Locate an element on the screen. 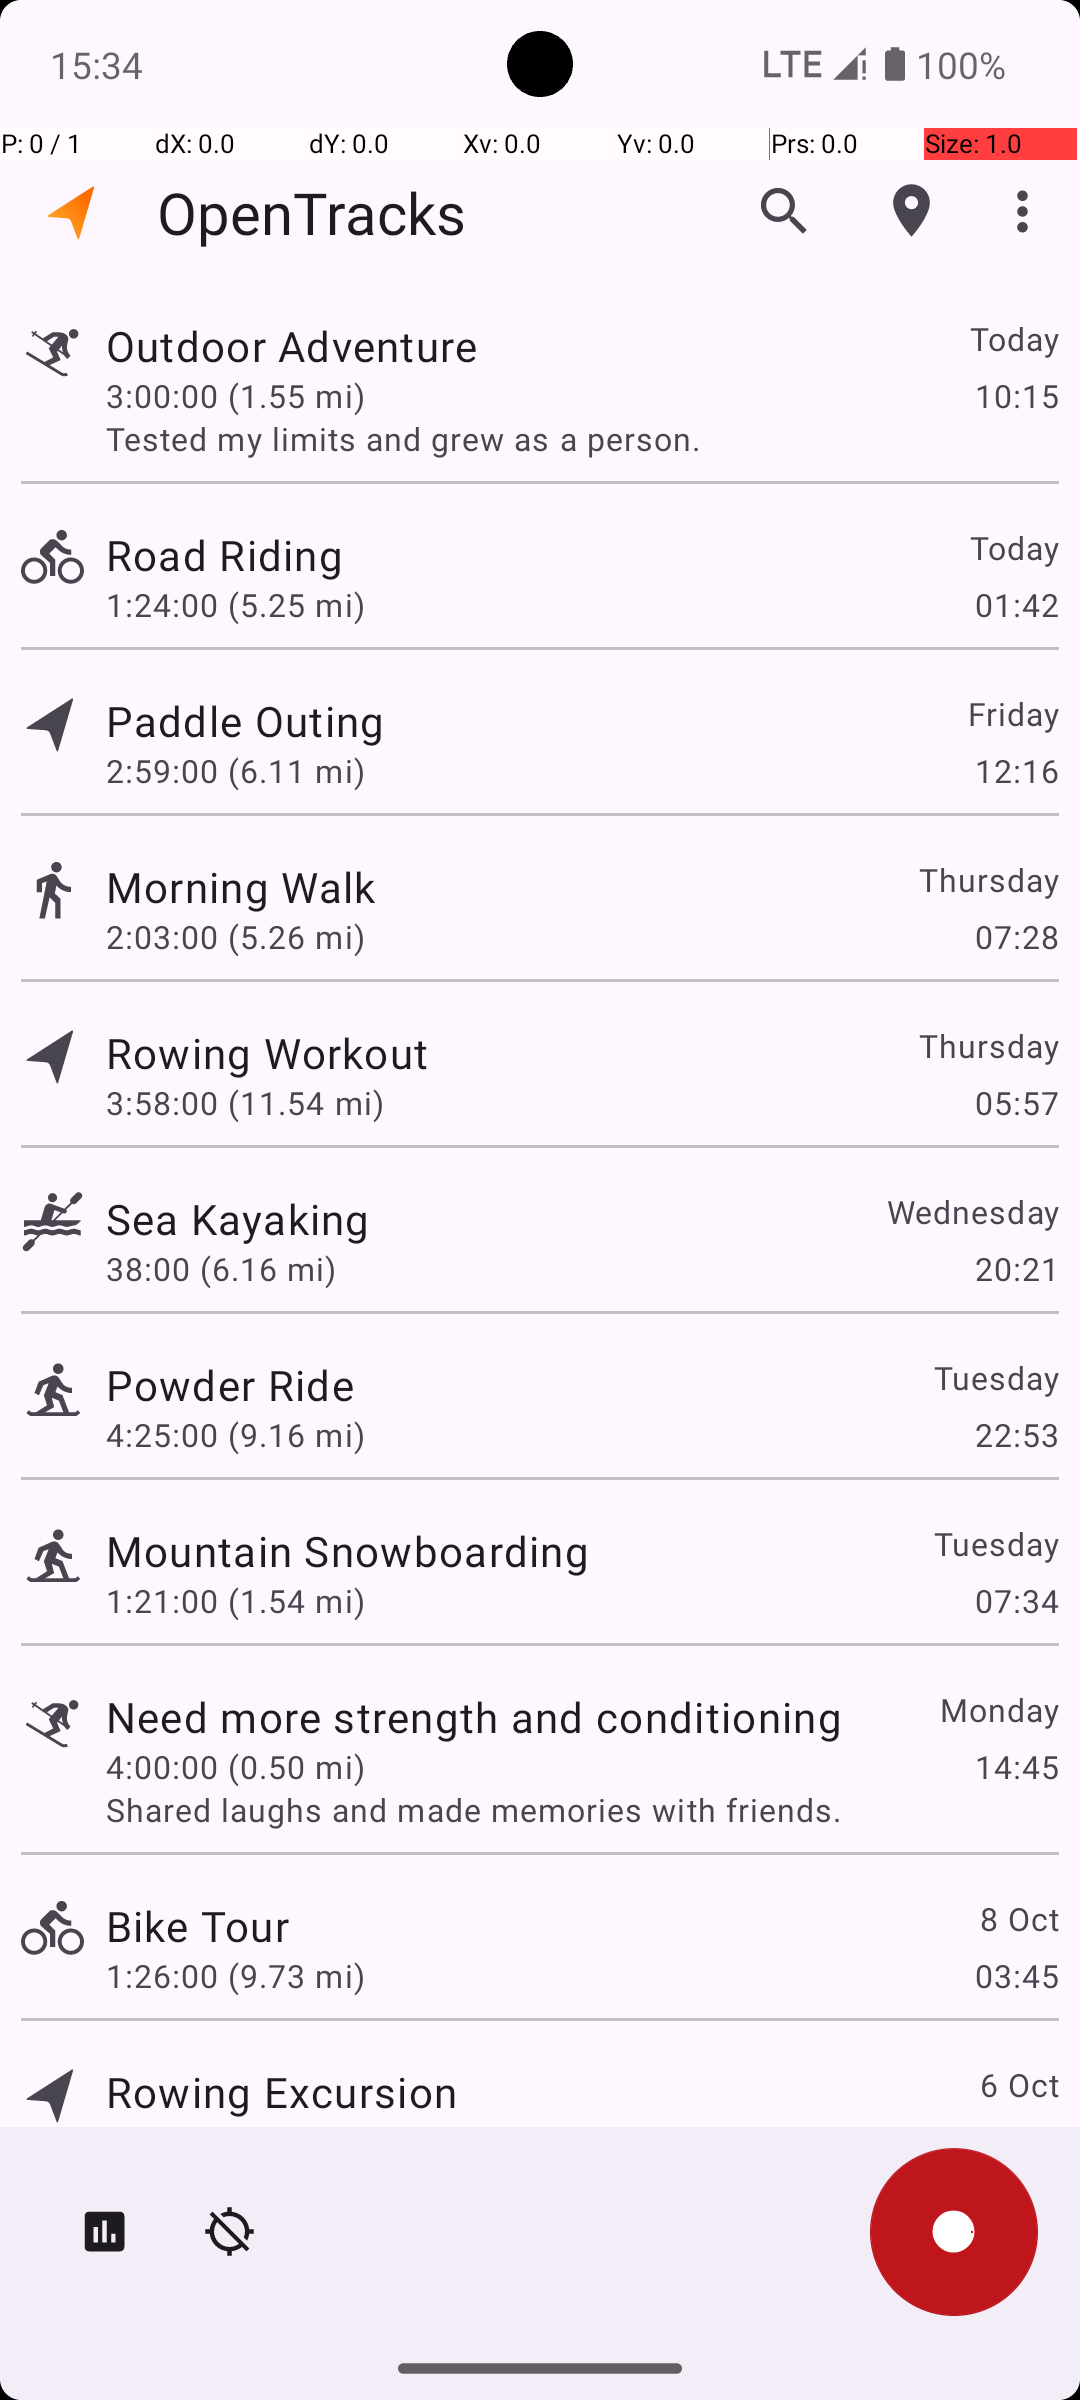 The width and height of the screenshot is (1080, 2400). Need more strength and conditioning is located at coordinates (474, 1716).